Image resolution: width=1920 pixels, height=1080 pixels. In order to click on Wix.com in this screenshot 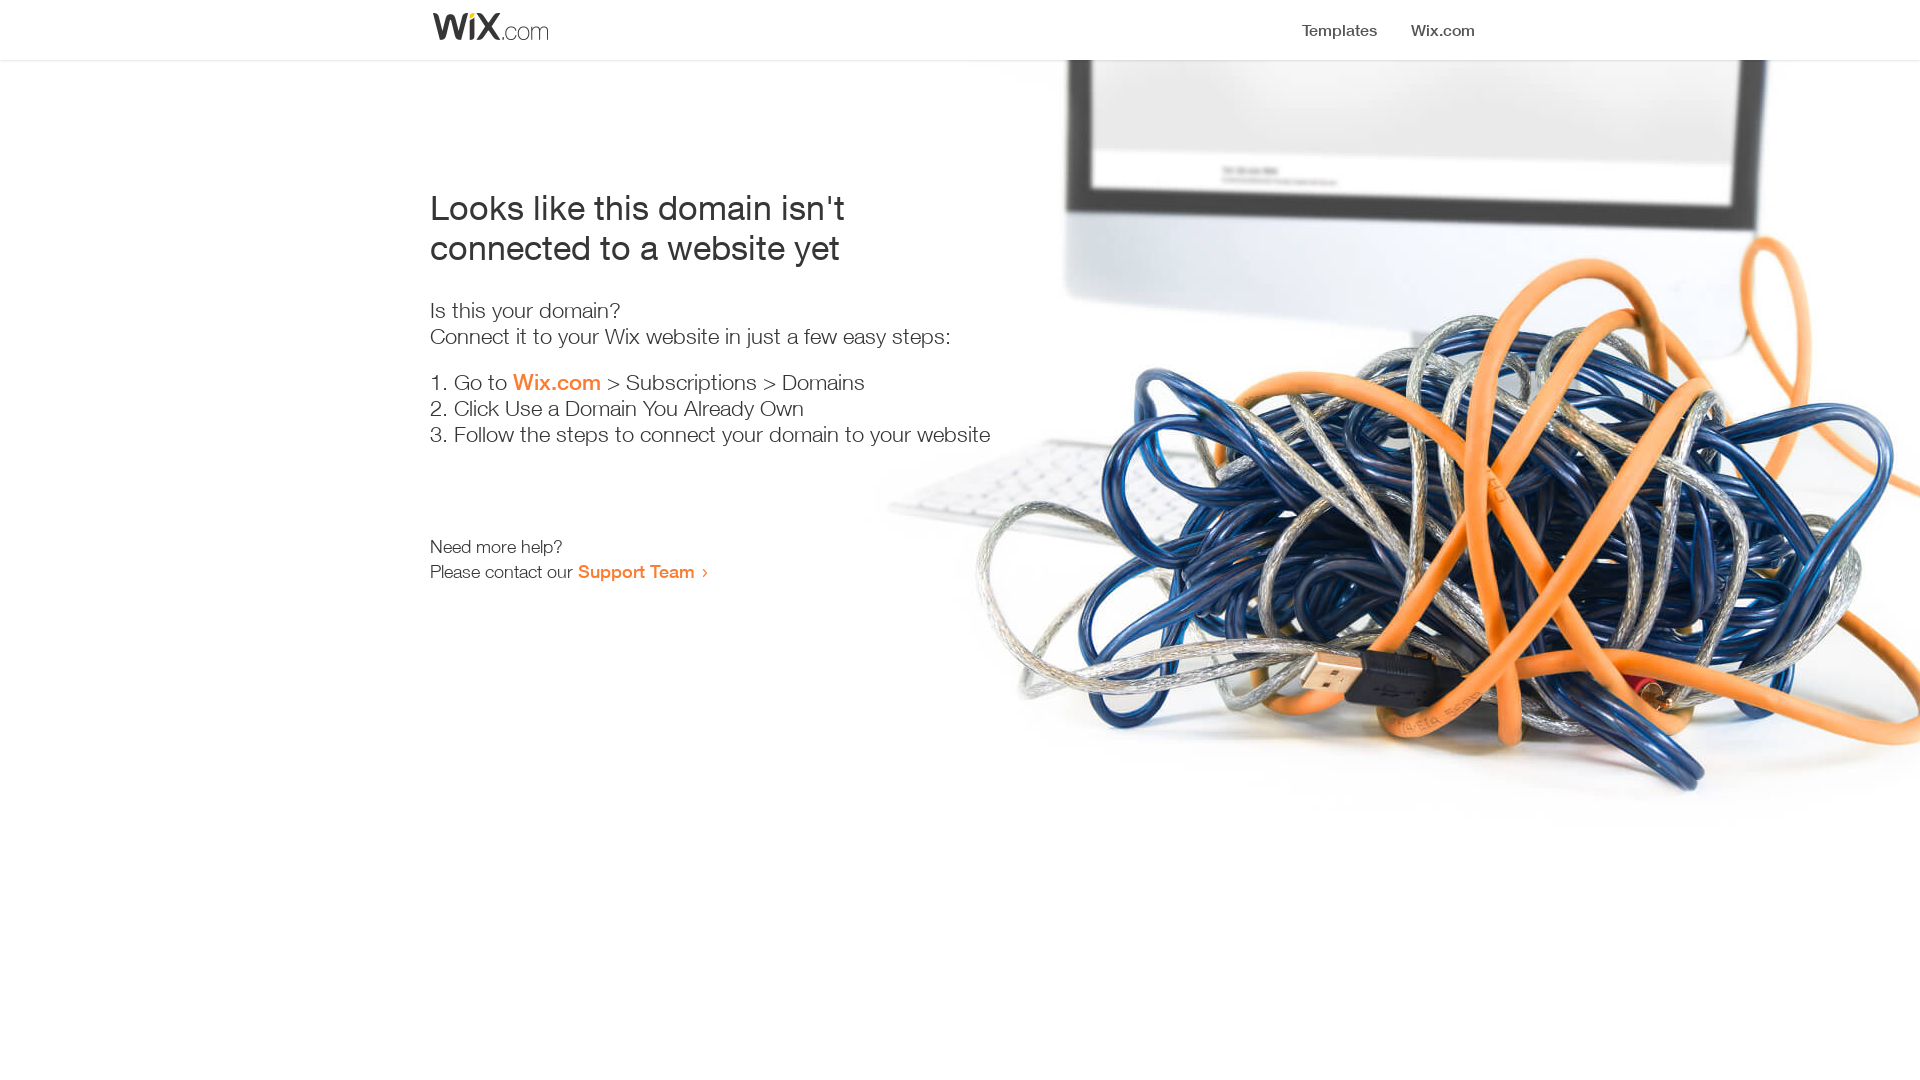, I will do `click(557, 382)`.